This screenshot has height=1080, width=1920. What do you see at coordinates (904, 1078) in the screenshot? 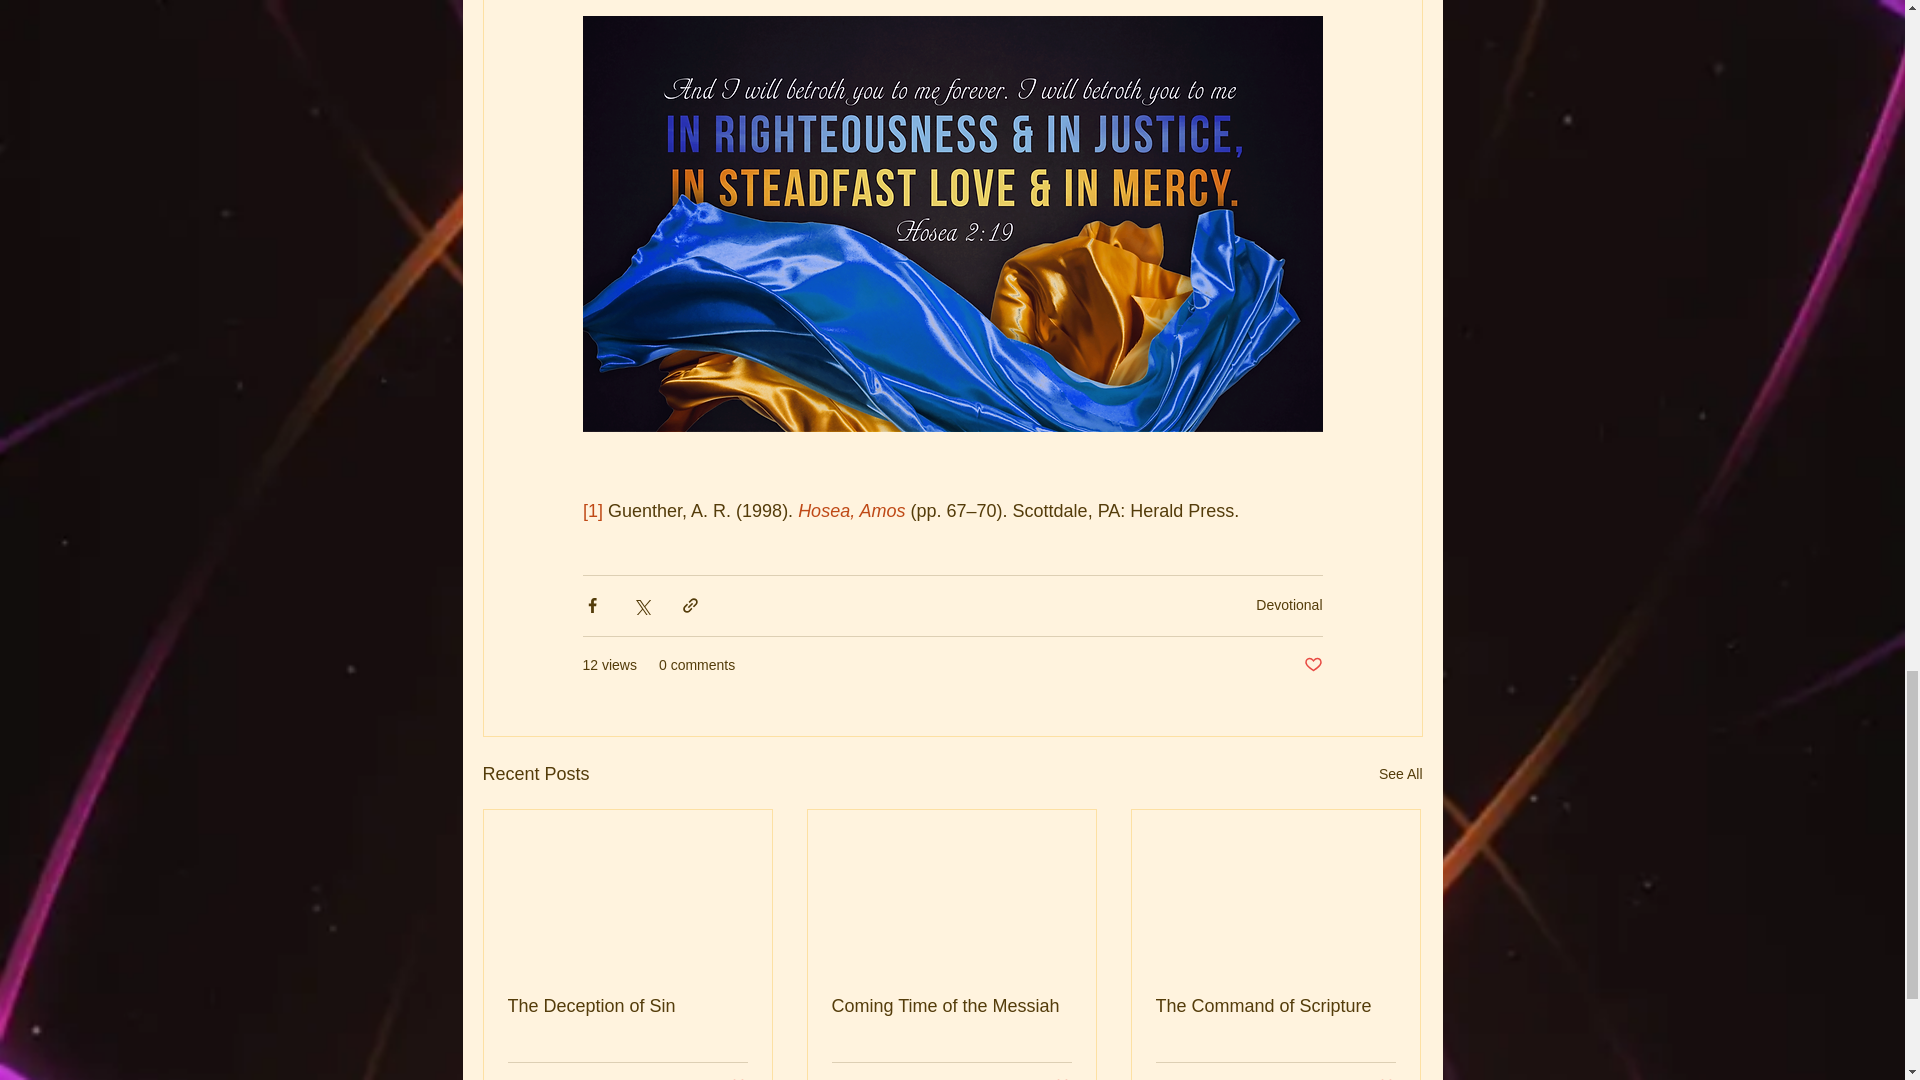
I see `0` at bounding box center [904, 1078].